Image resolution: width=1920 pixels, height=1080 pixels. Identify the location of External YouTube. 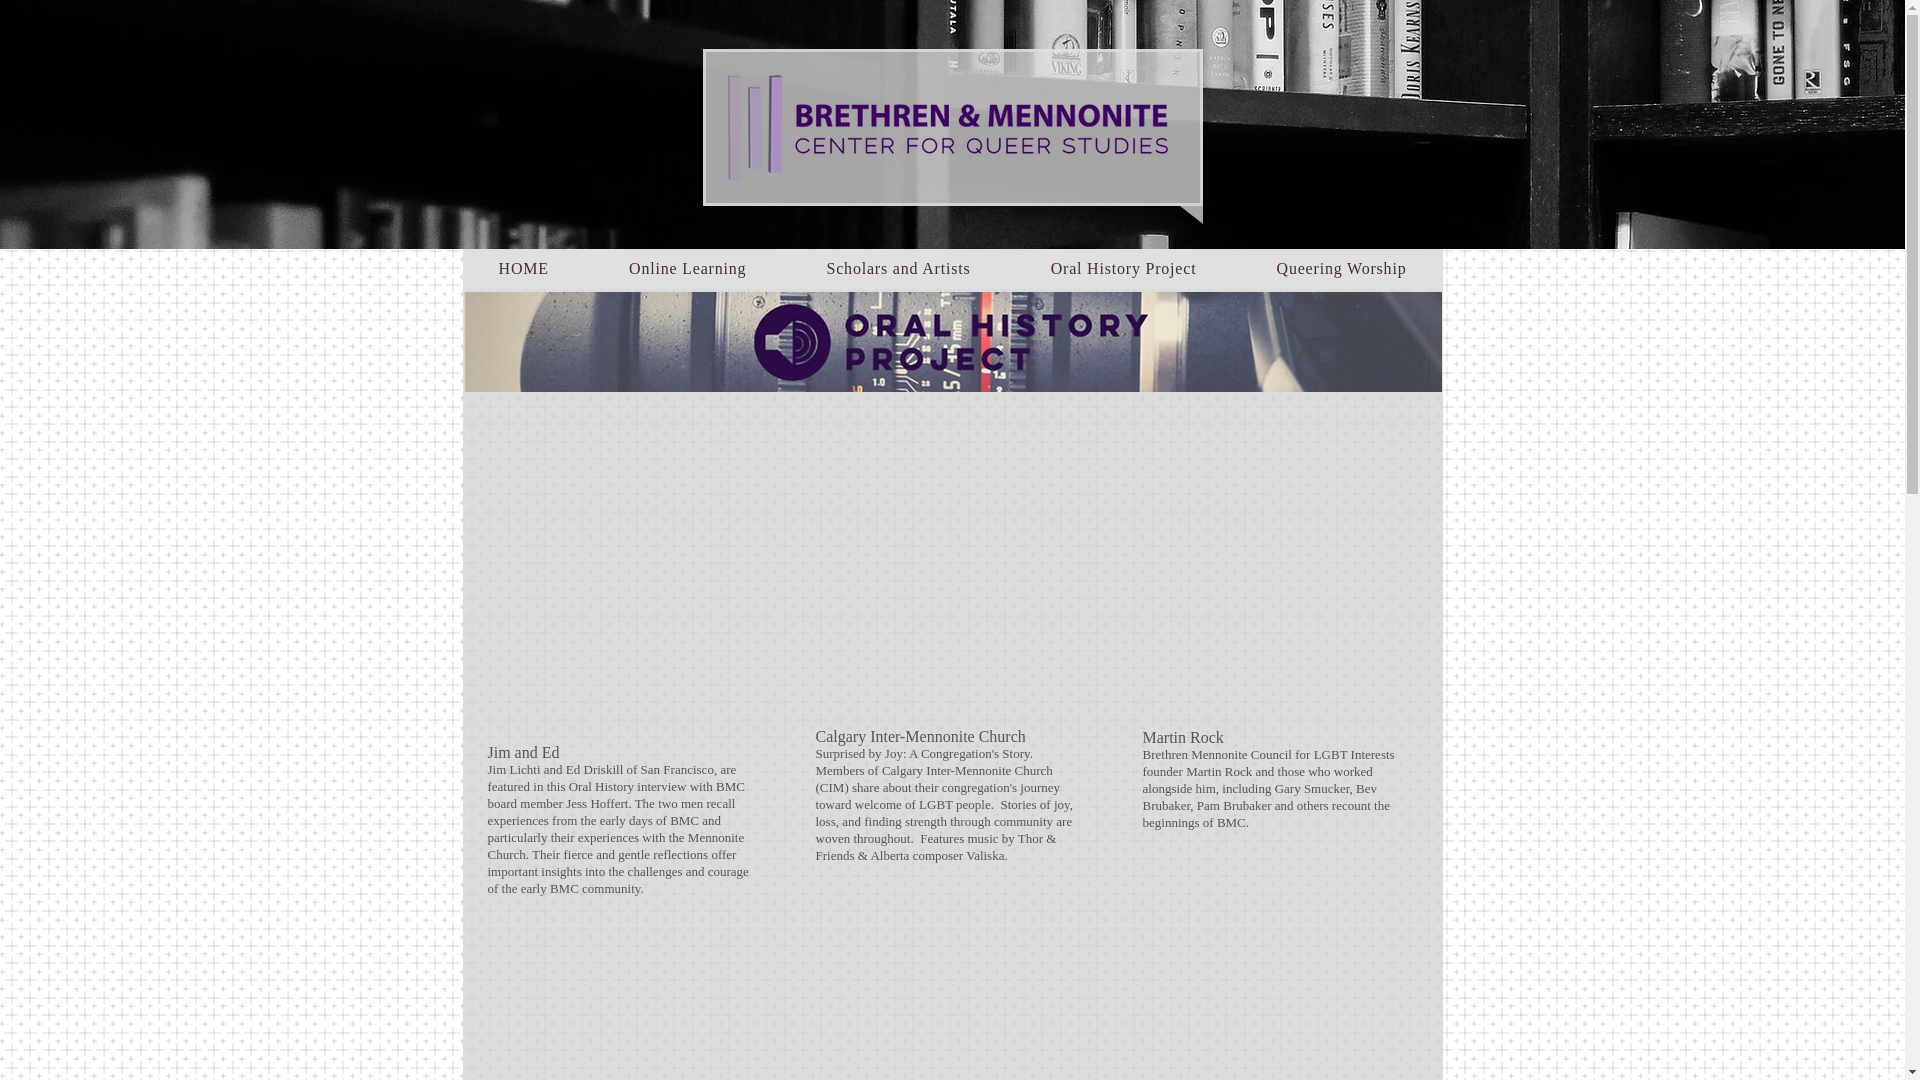
(1278, 1022).